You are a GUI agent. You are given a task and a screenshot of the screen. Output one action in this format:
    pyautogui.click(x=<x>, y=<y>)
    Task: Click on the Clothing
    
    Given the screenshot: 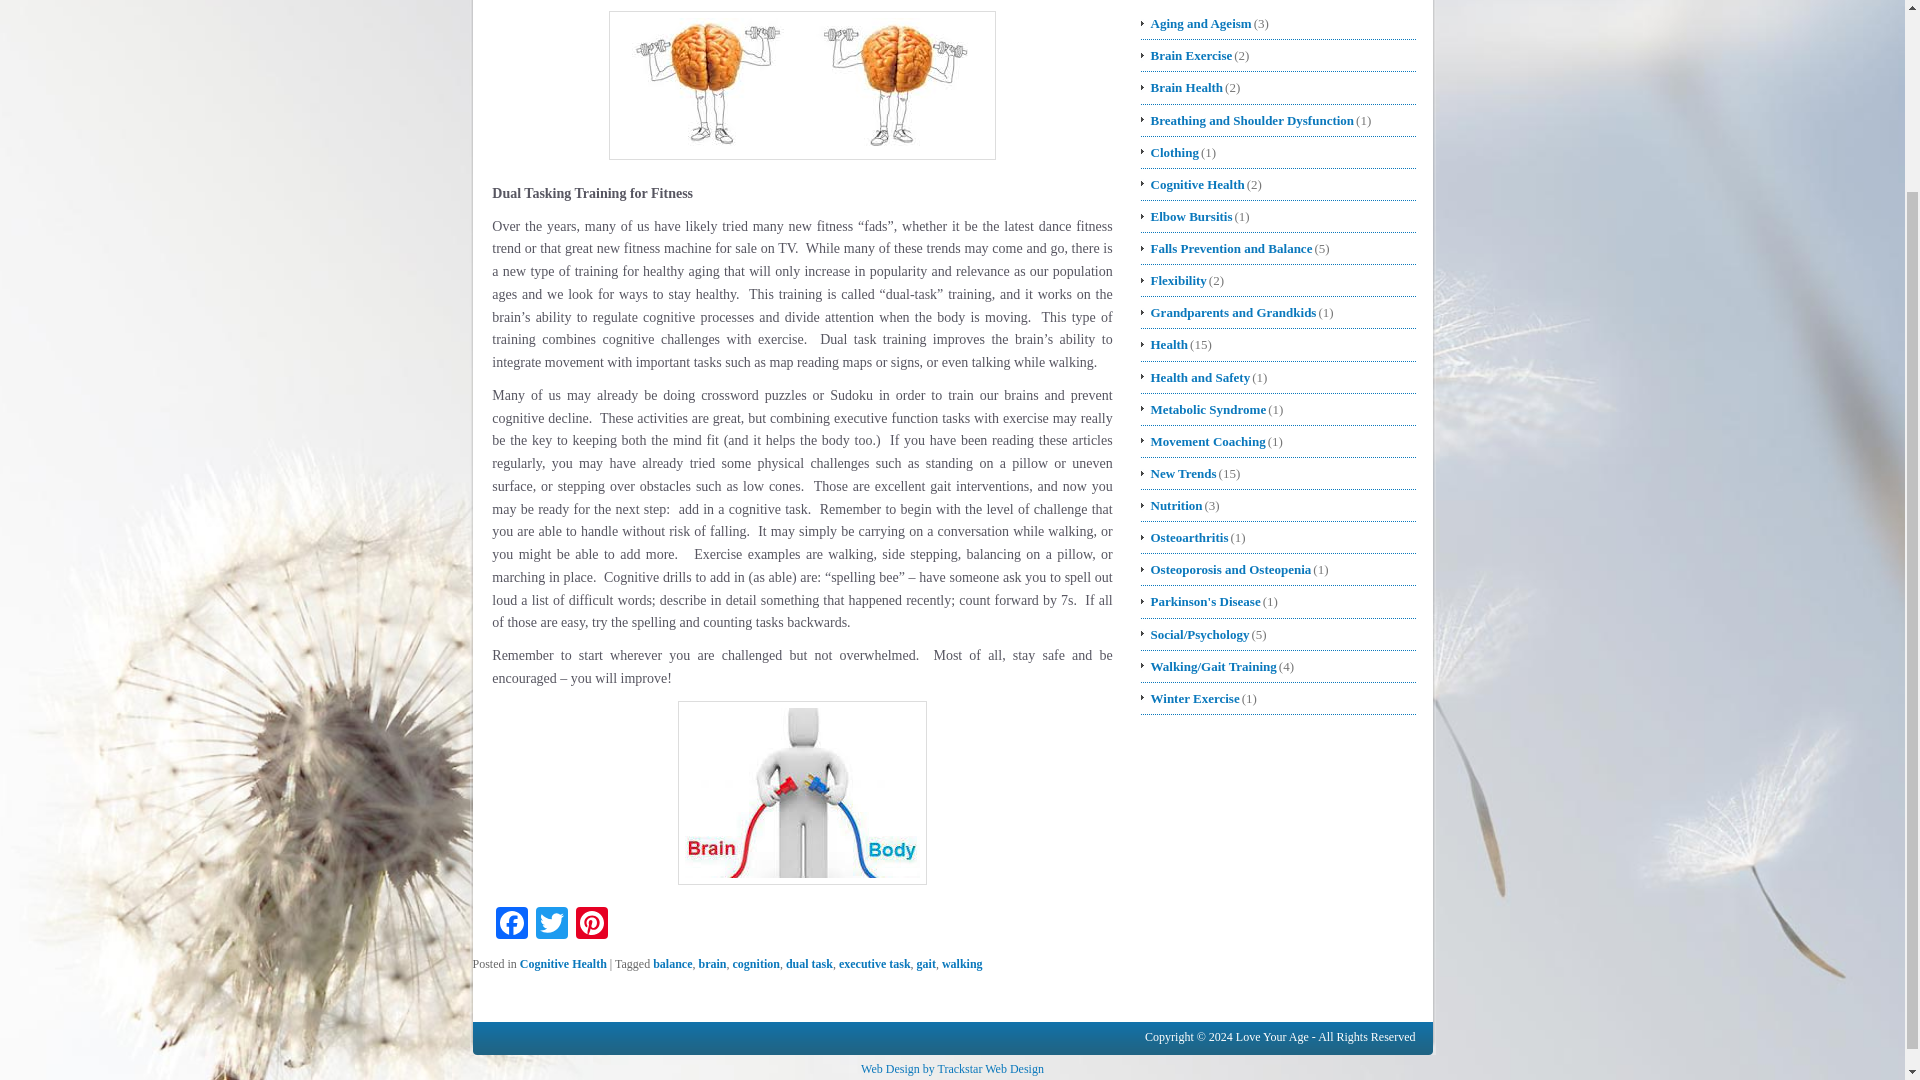 What is the action you would take?
    pyautogui.click(x=1170, y=152)
    